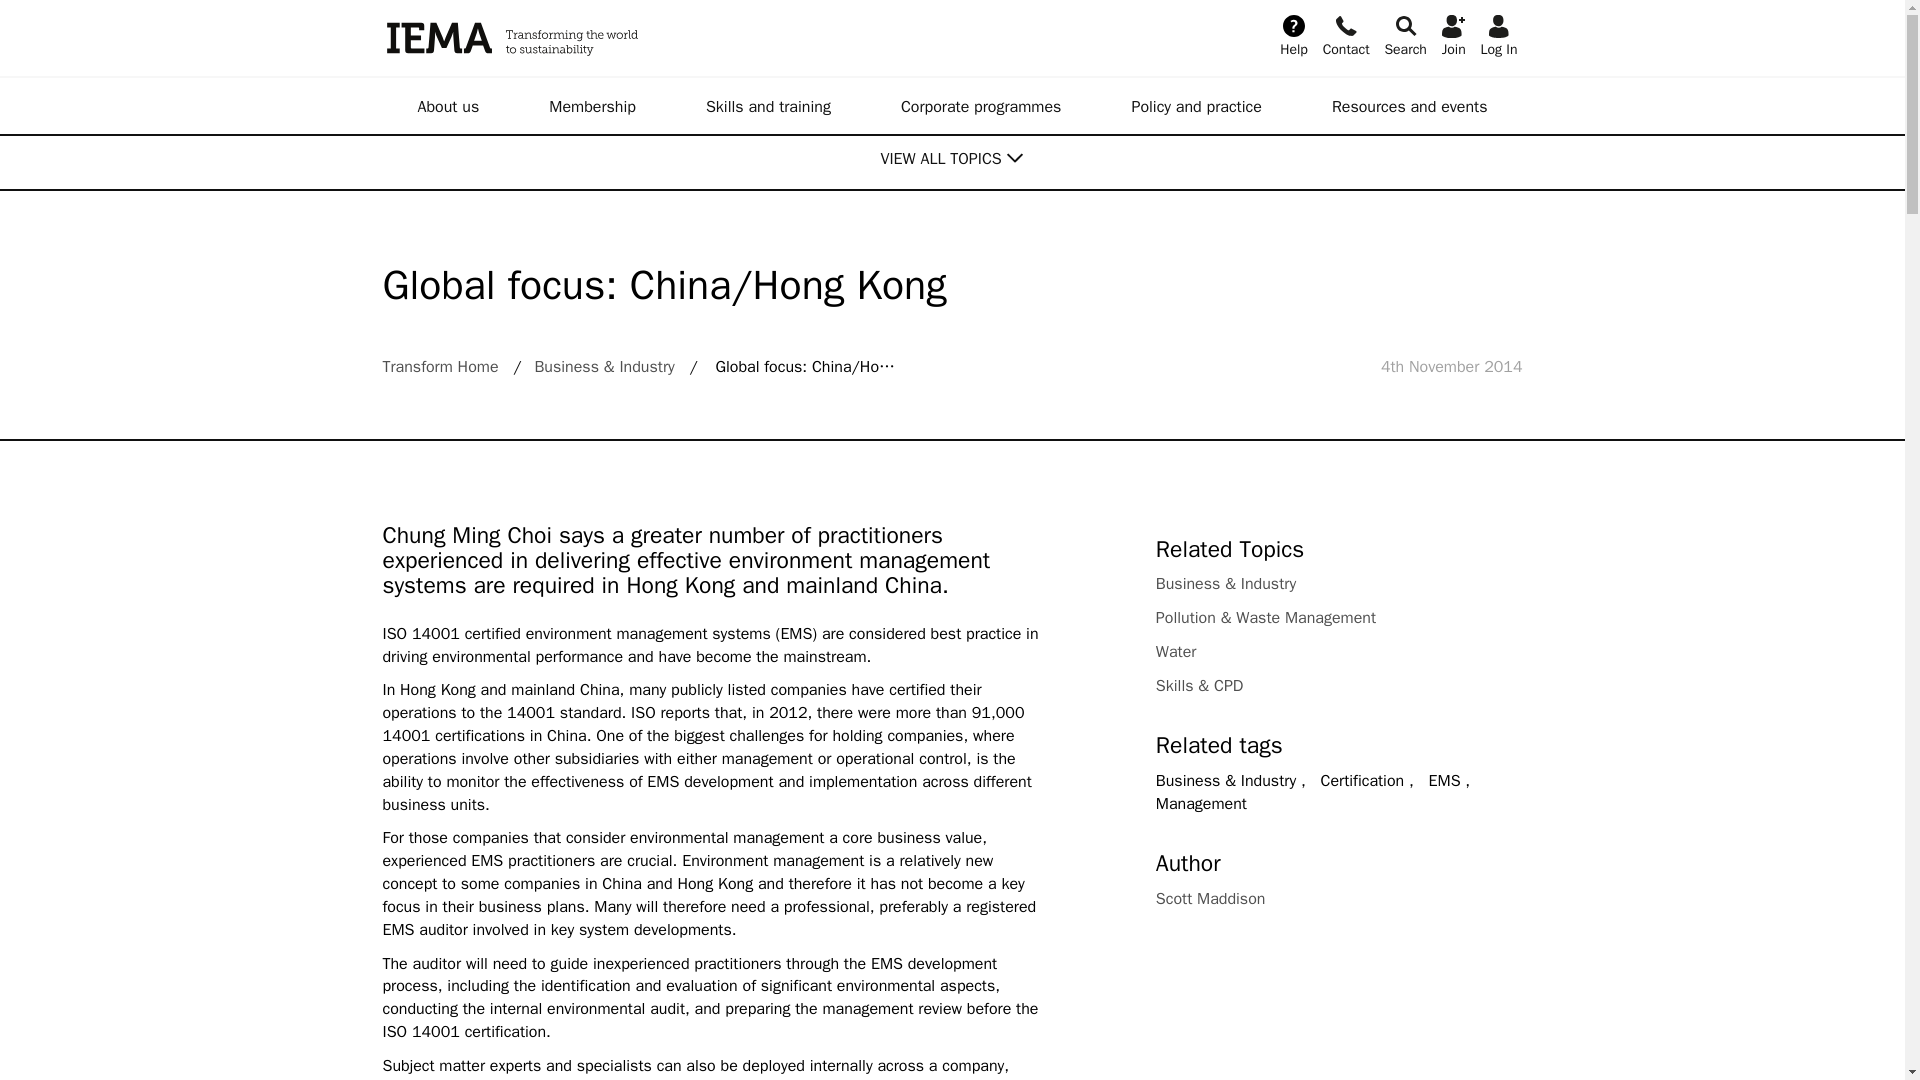 Image resolution: width=1920 pixels, height=1080 pixels. I want to click on Contact, so click(1346, 34).